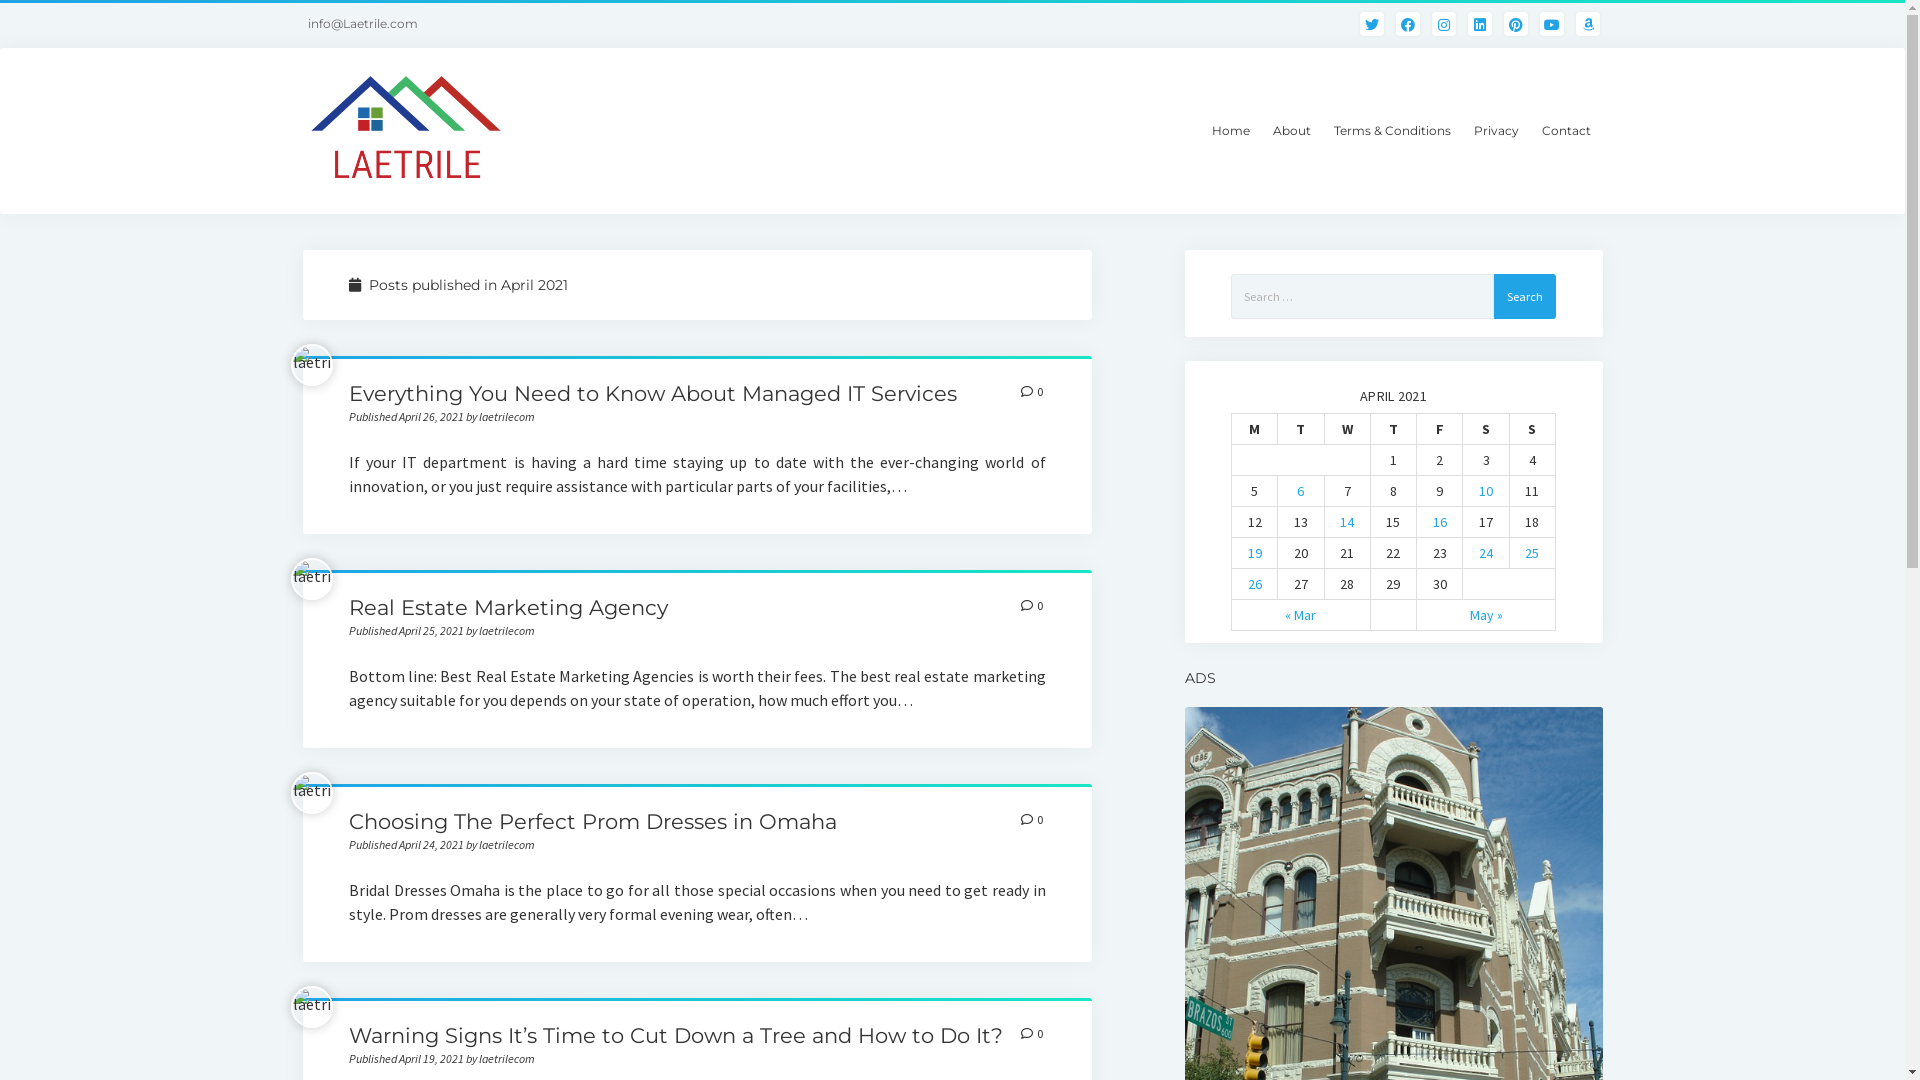 The width and height of the screenshot is (1920, 1080). Describe the element at coordinates (1291, 131) in the screenshot. I see `About` at that location.